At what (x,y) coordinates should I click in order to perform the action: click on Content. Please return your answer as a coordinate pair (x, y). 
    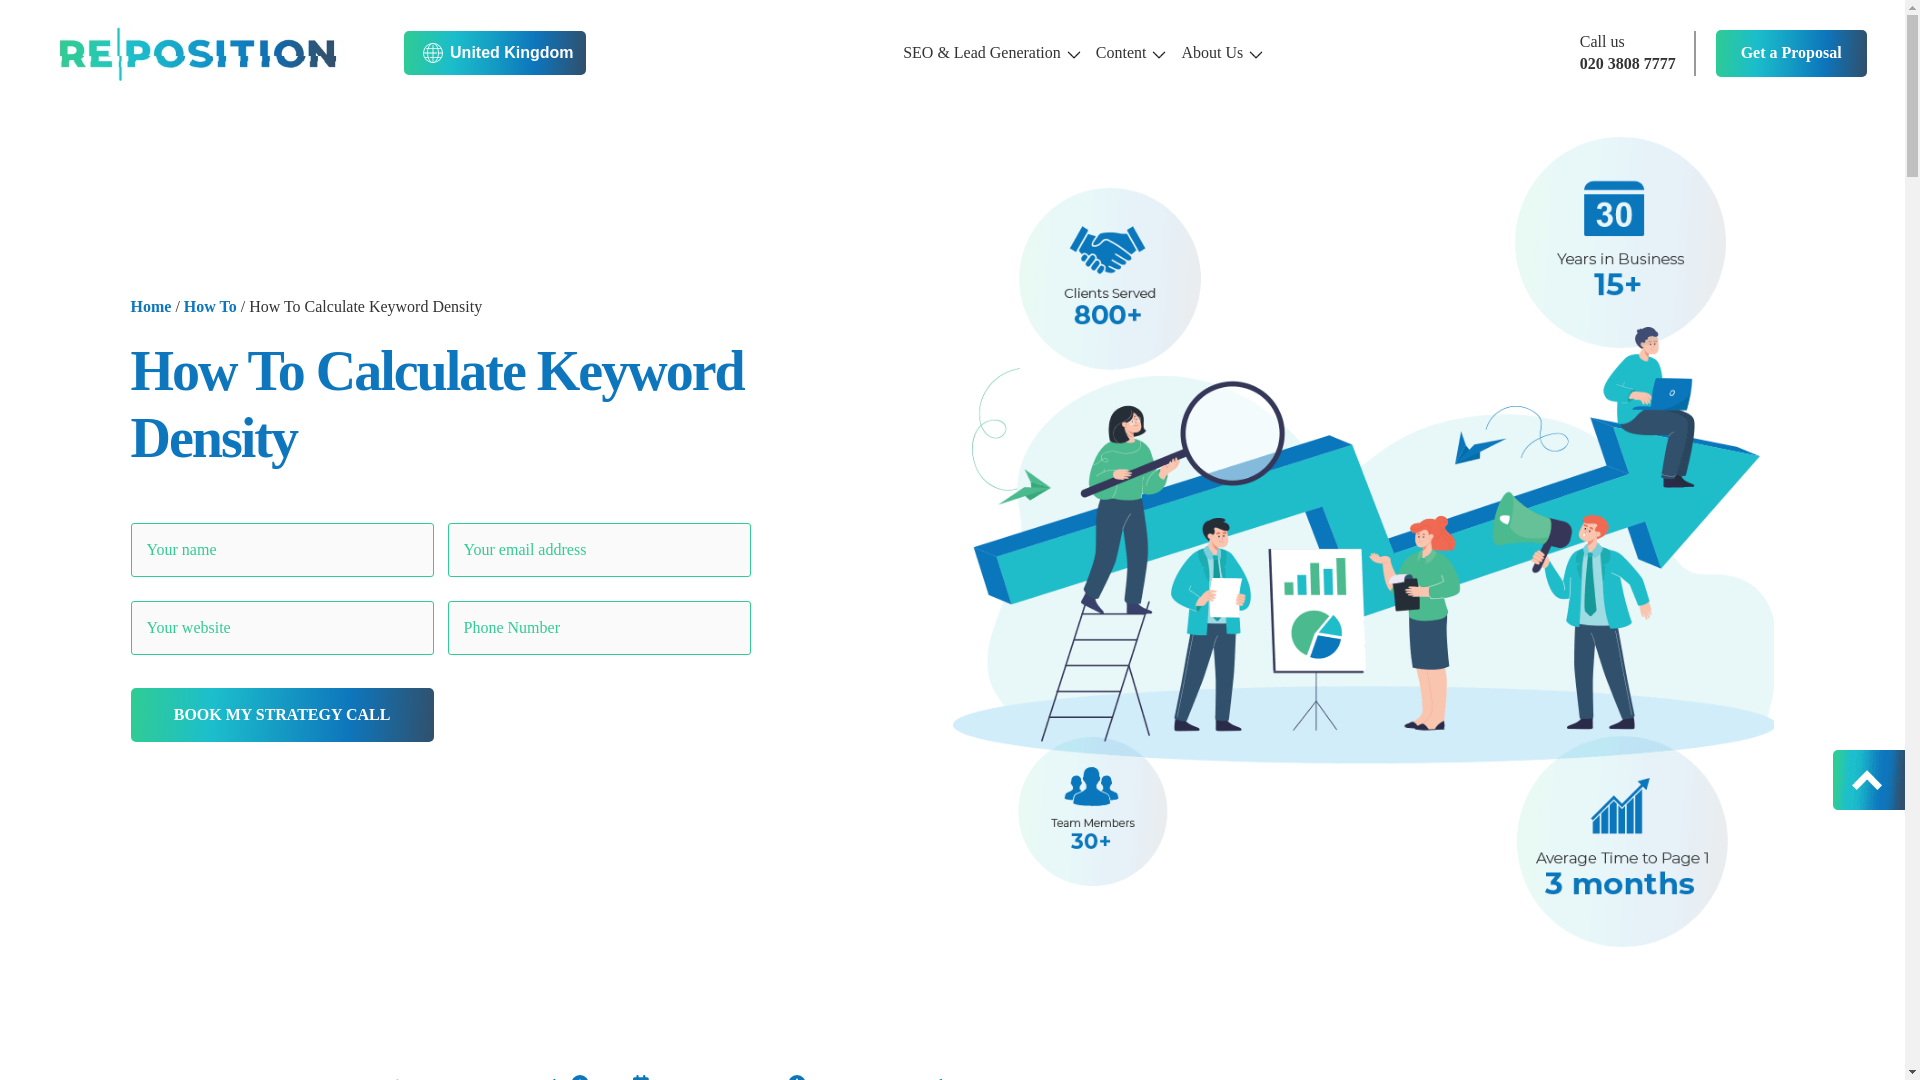
    Looking at the image, I should click on (1130, 52).